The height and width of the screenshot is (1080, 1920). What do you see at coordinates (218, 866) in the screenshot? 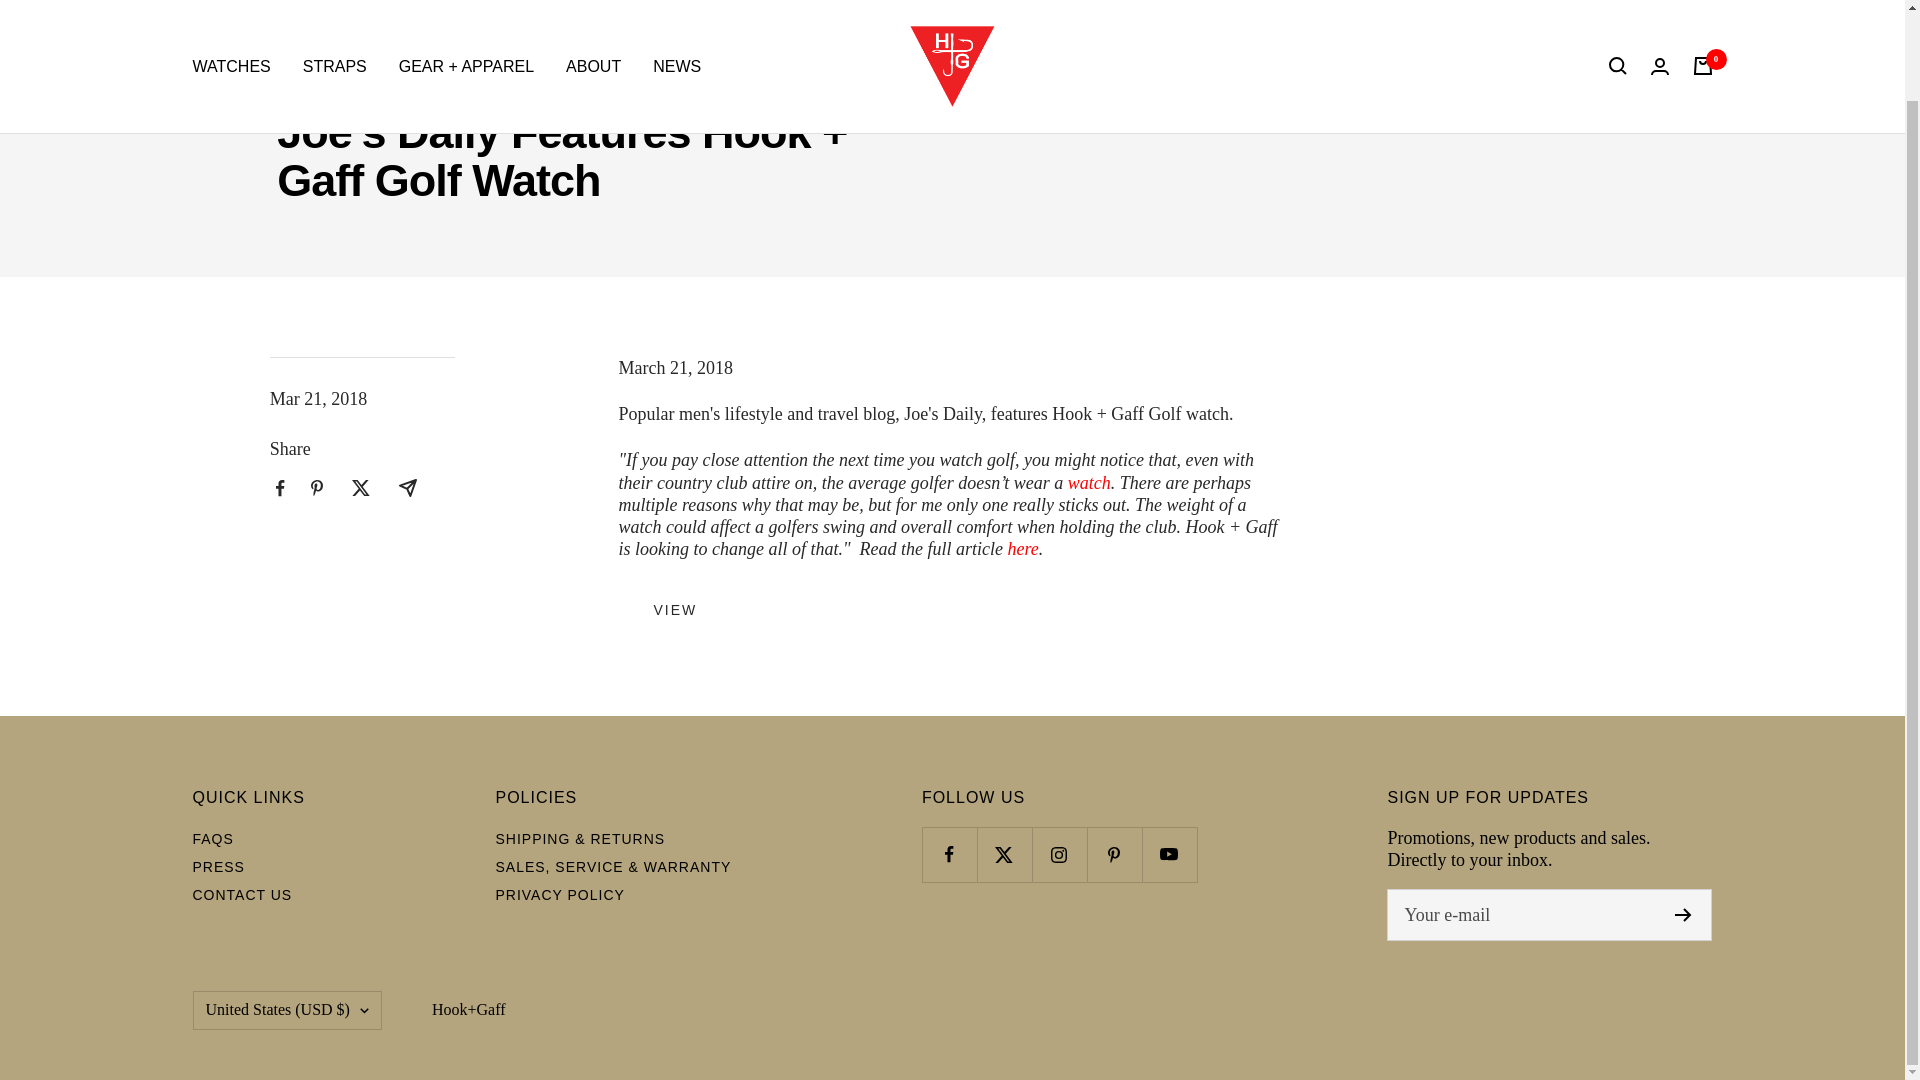
I see `PRESS` at bounding box center [218, 866].